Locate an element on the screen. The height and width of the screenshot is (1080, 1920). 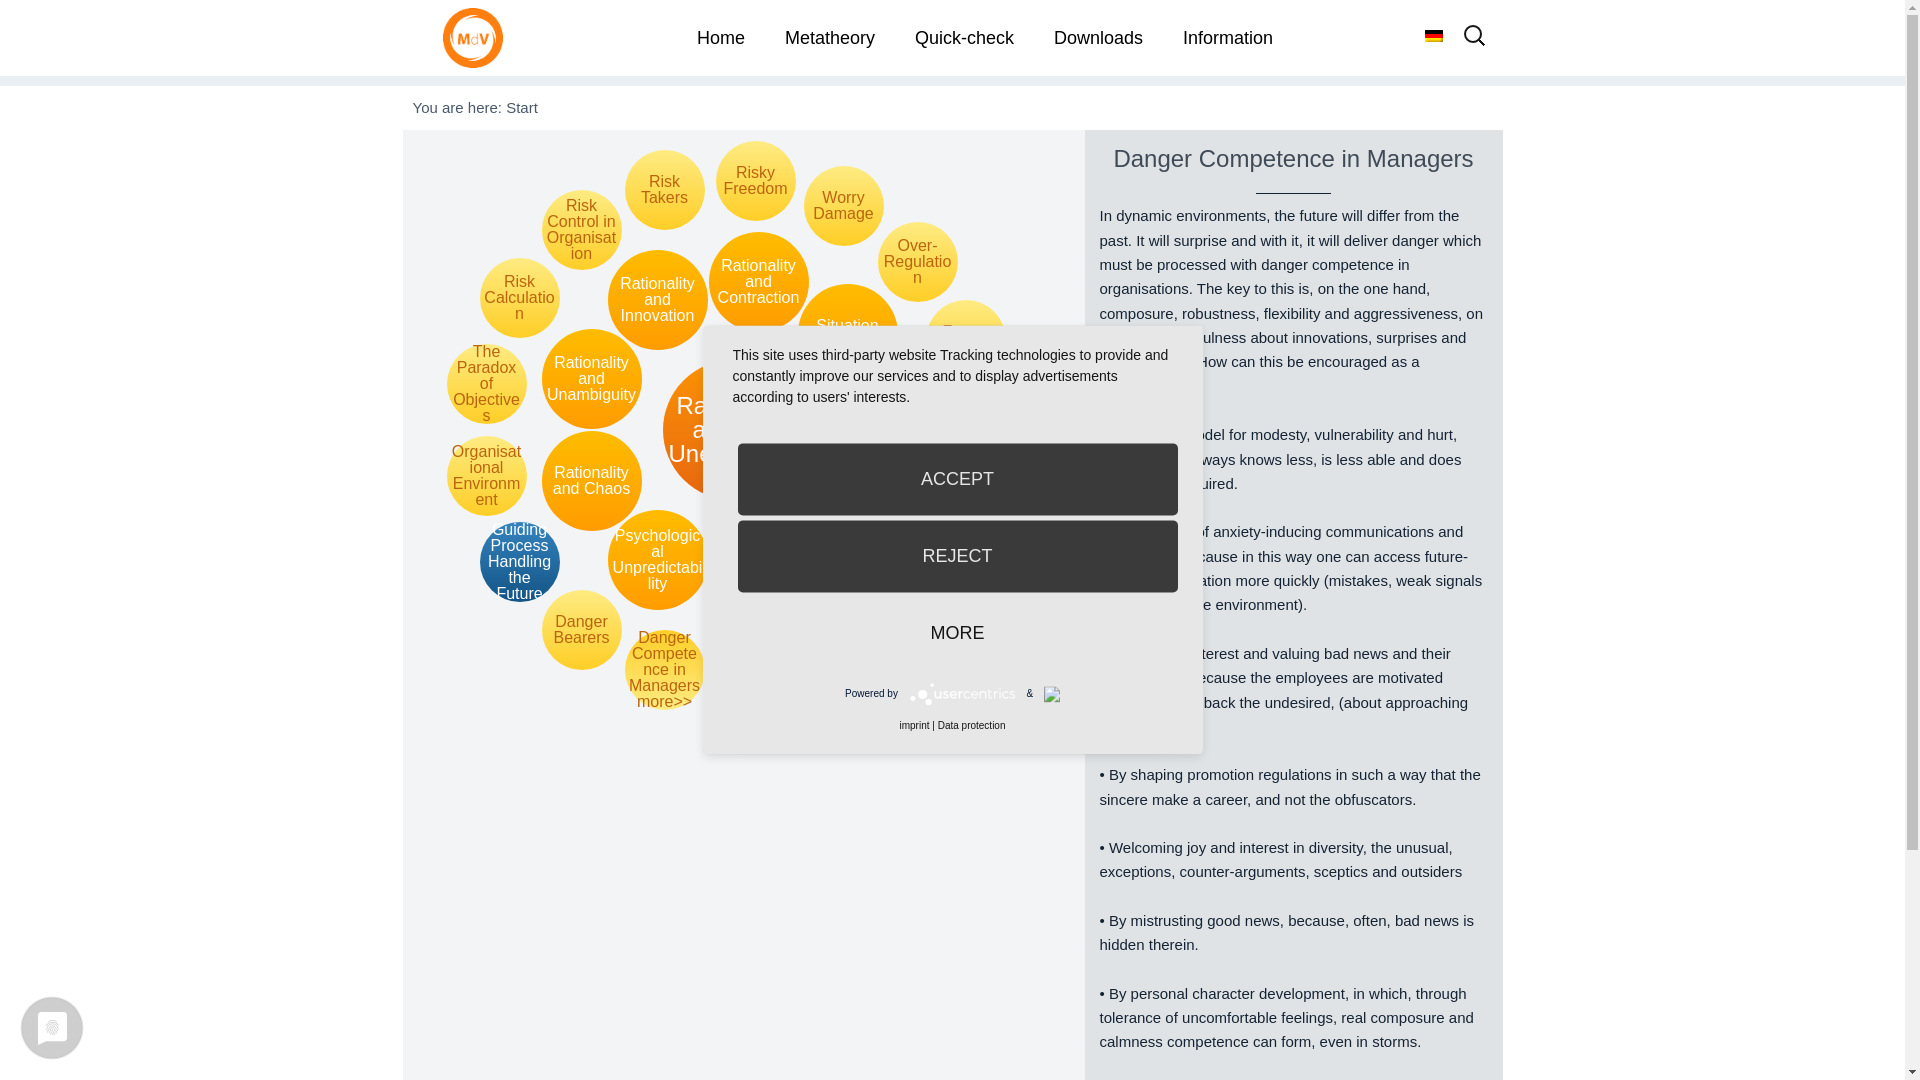
Changeability is located at coordinates (918, 598).